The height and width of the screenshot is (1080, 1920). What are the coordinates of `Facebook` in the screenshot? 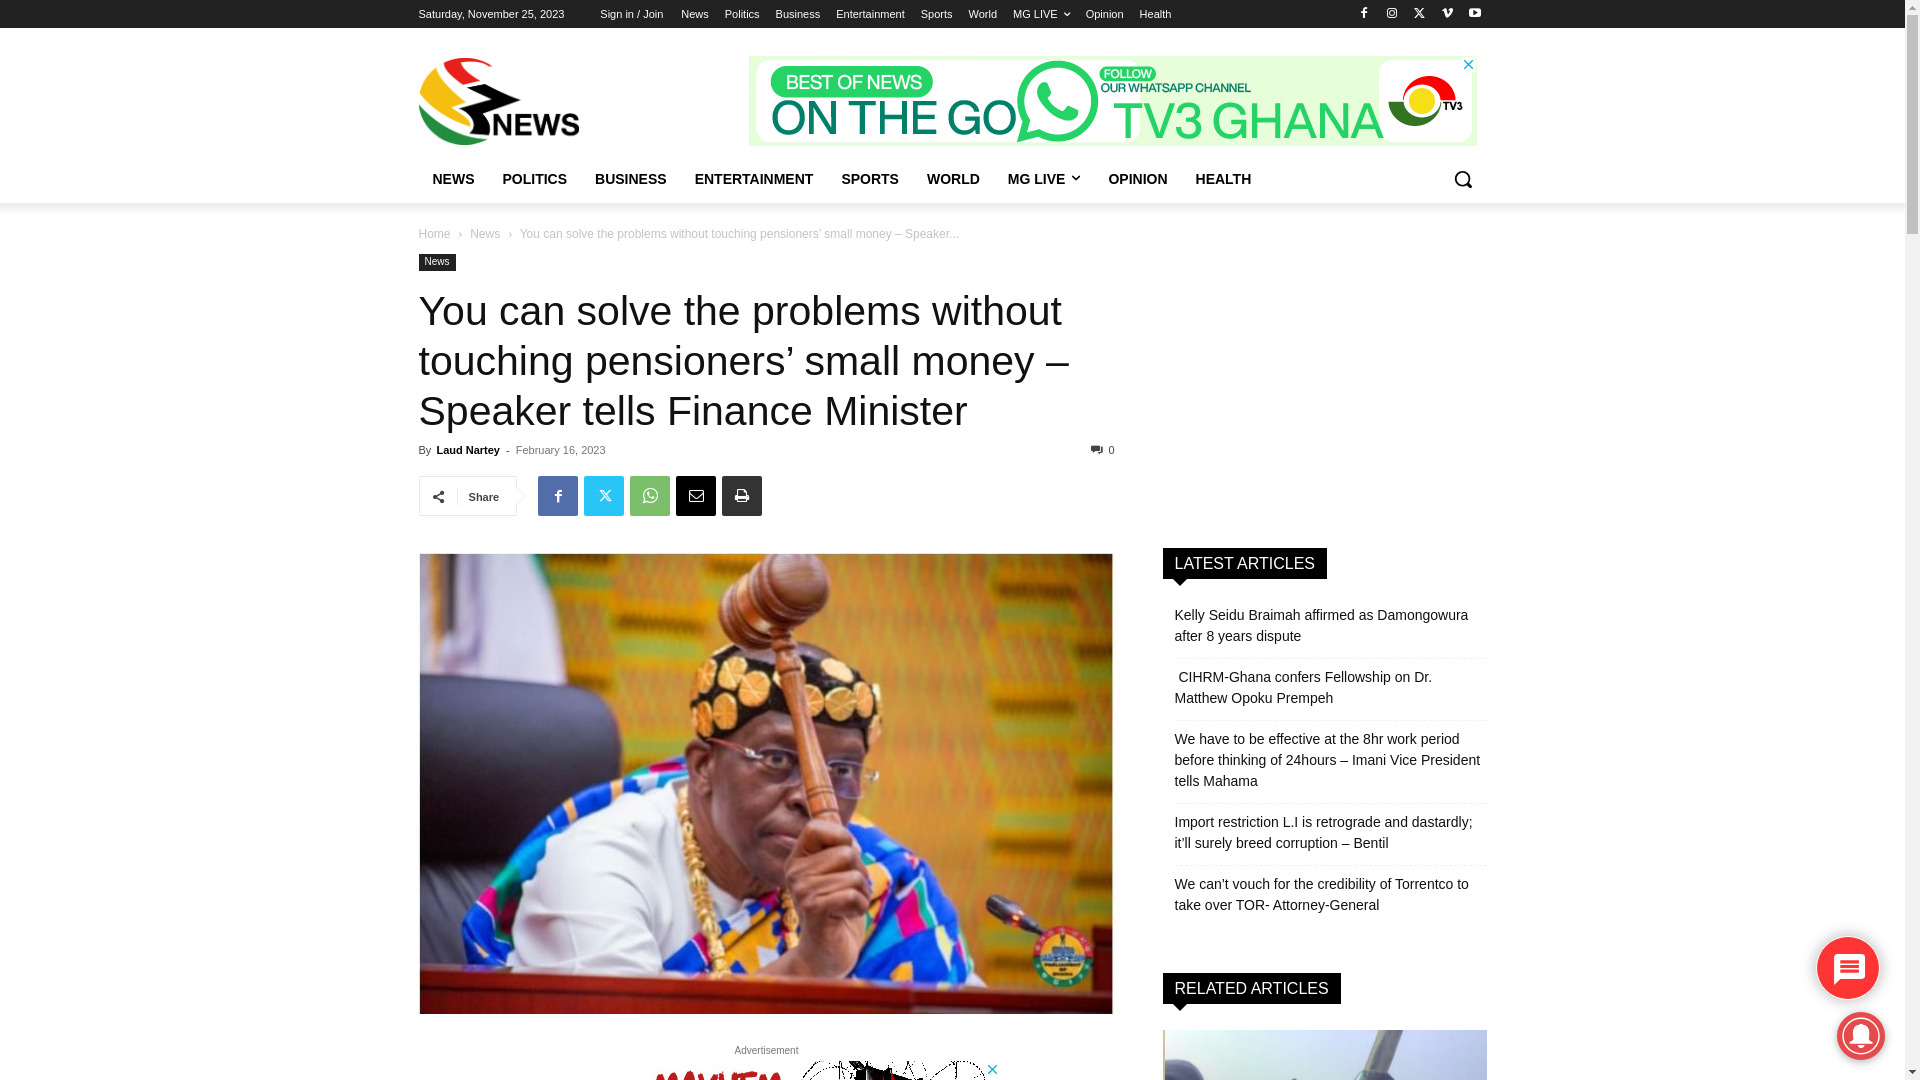 It's located at (1364, 14).